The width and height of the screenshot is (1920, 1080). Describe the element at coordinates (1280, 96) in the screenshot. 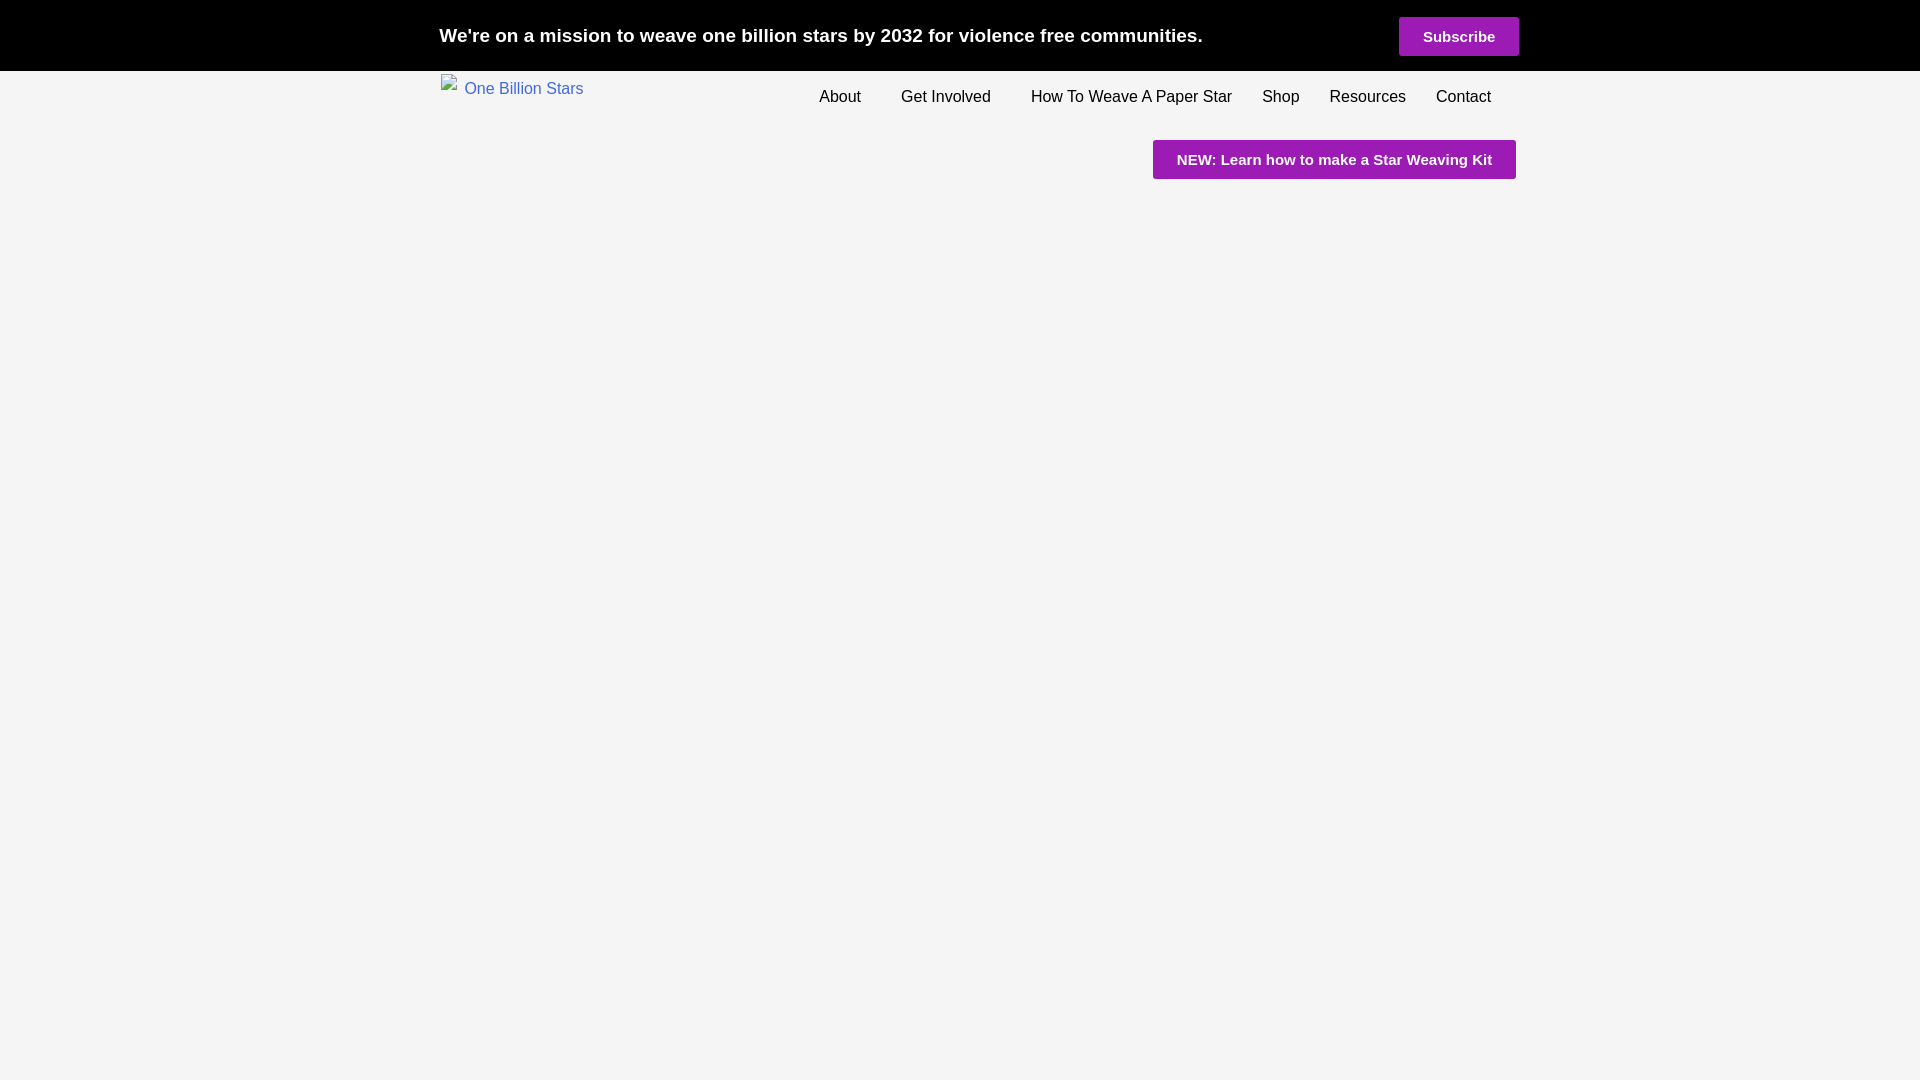

I see `Shop` at that location.